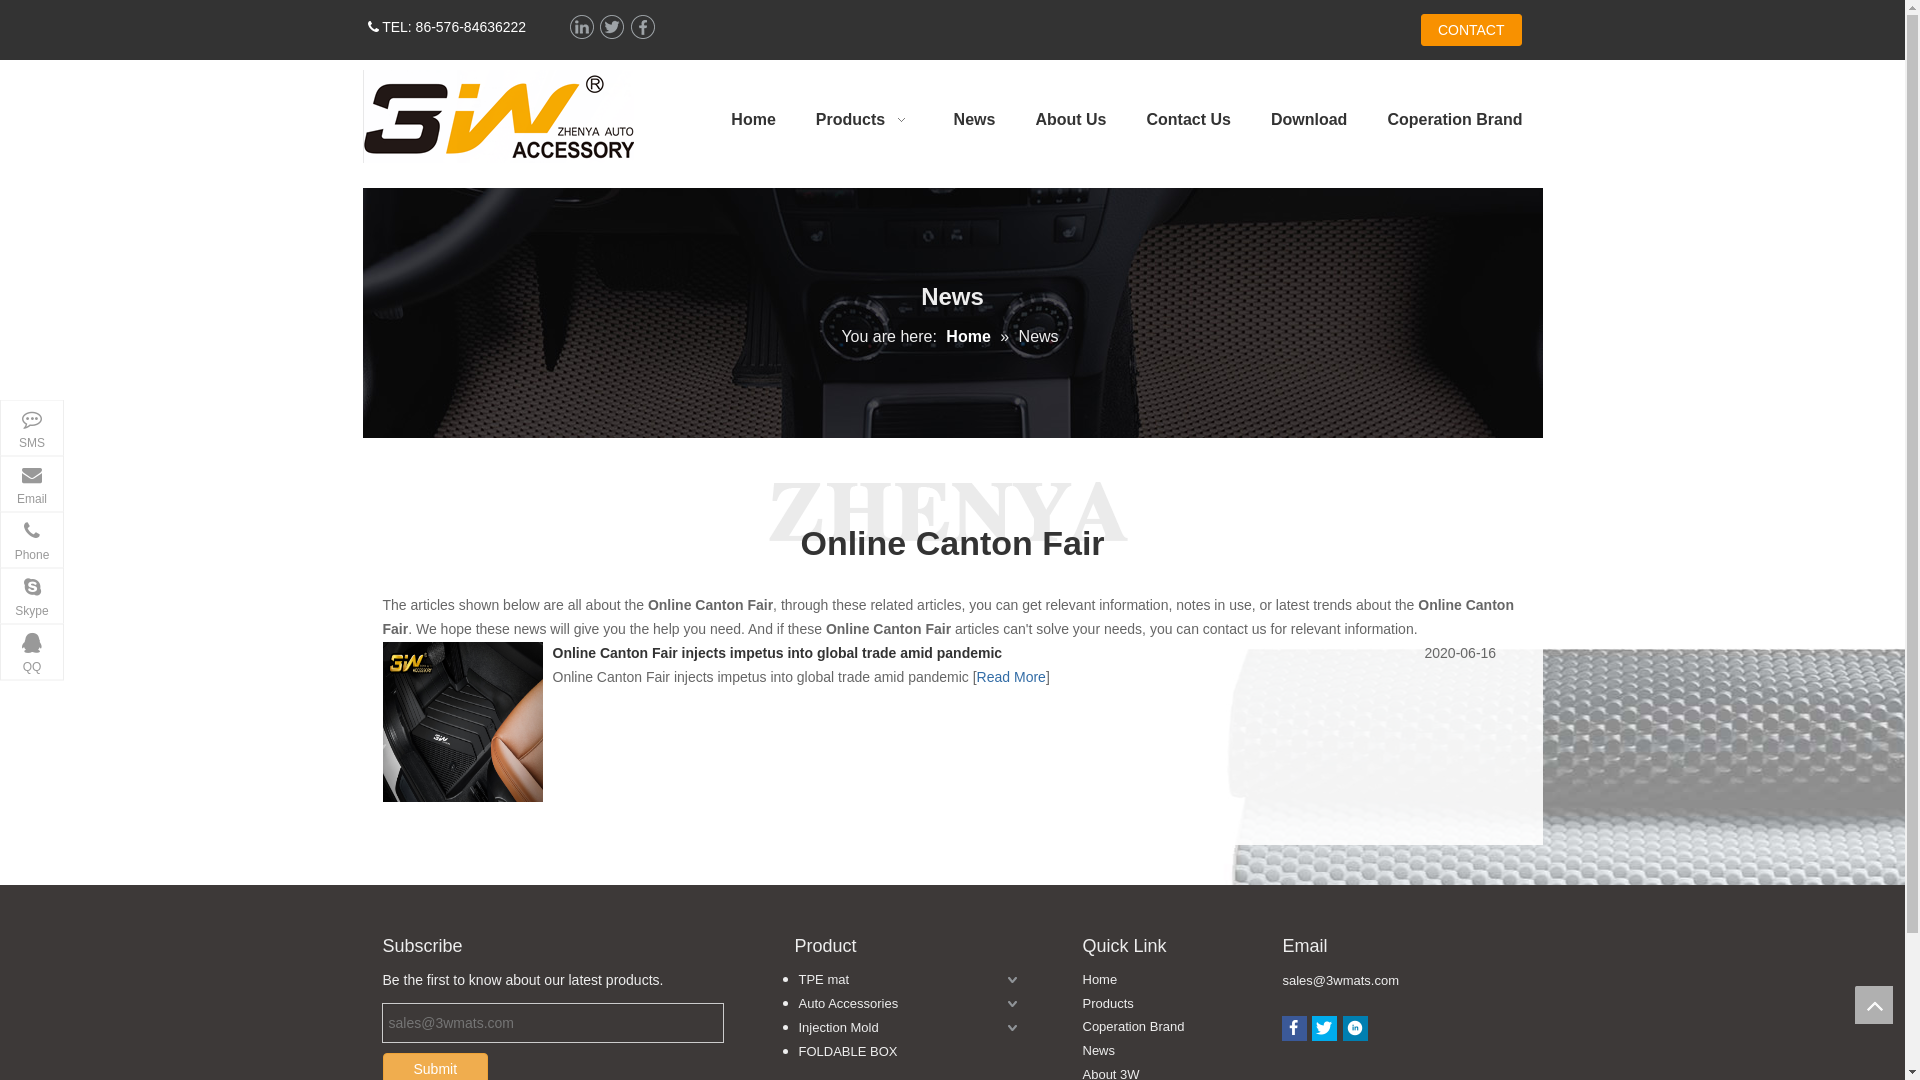 The width and height of the screenshot is (1920, 1080). I want to click on Coperation Brand, so click(1133, 1026).